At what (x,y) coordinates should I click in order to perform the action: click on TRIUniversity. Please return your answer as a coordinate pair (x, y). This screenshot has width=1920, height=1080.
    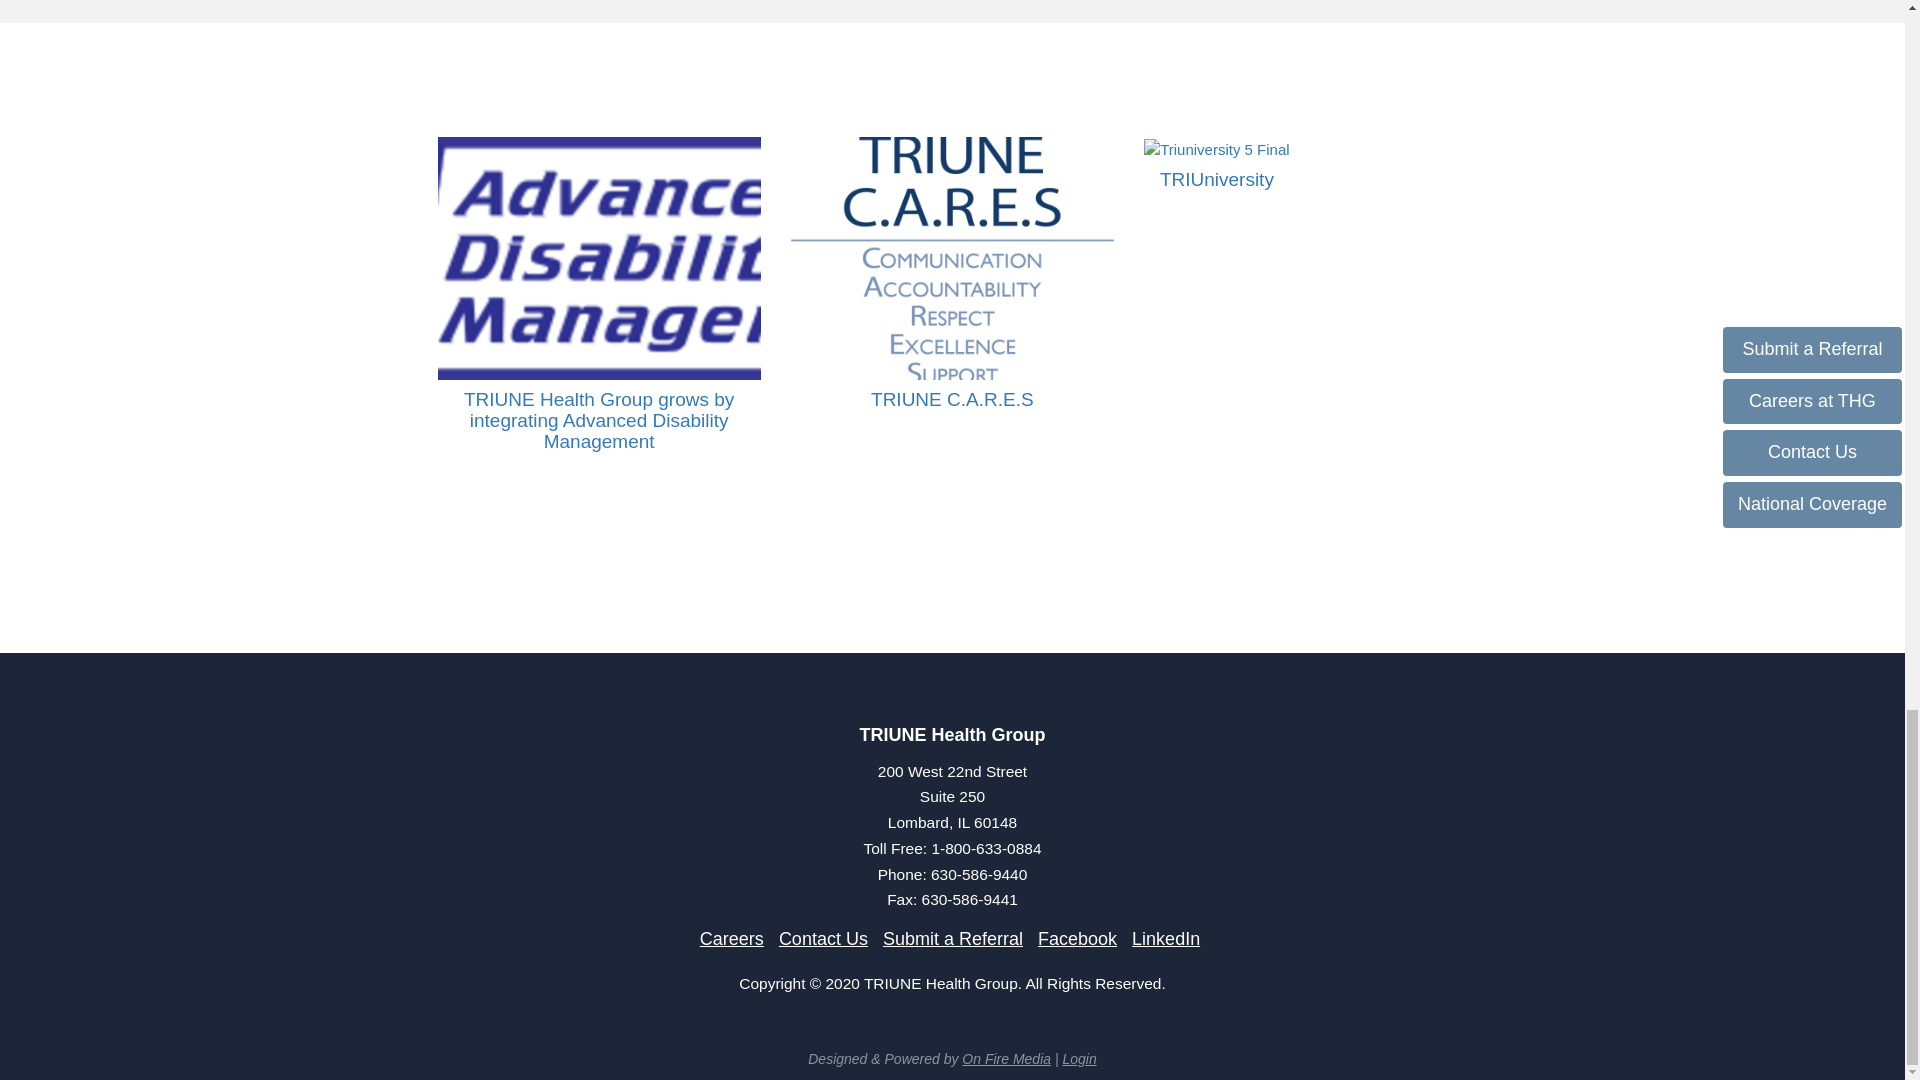
    Looking at the image, I should click on (1216, 179).